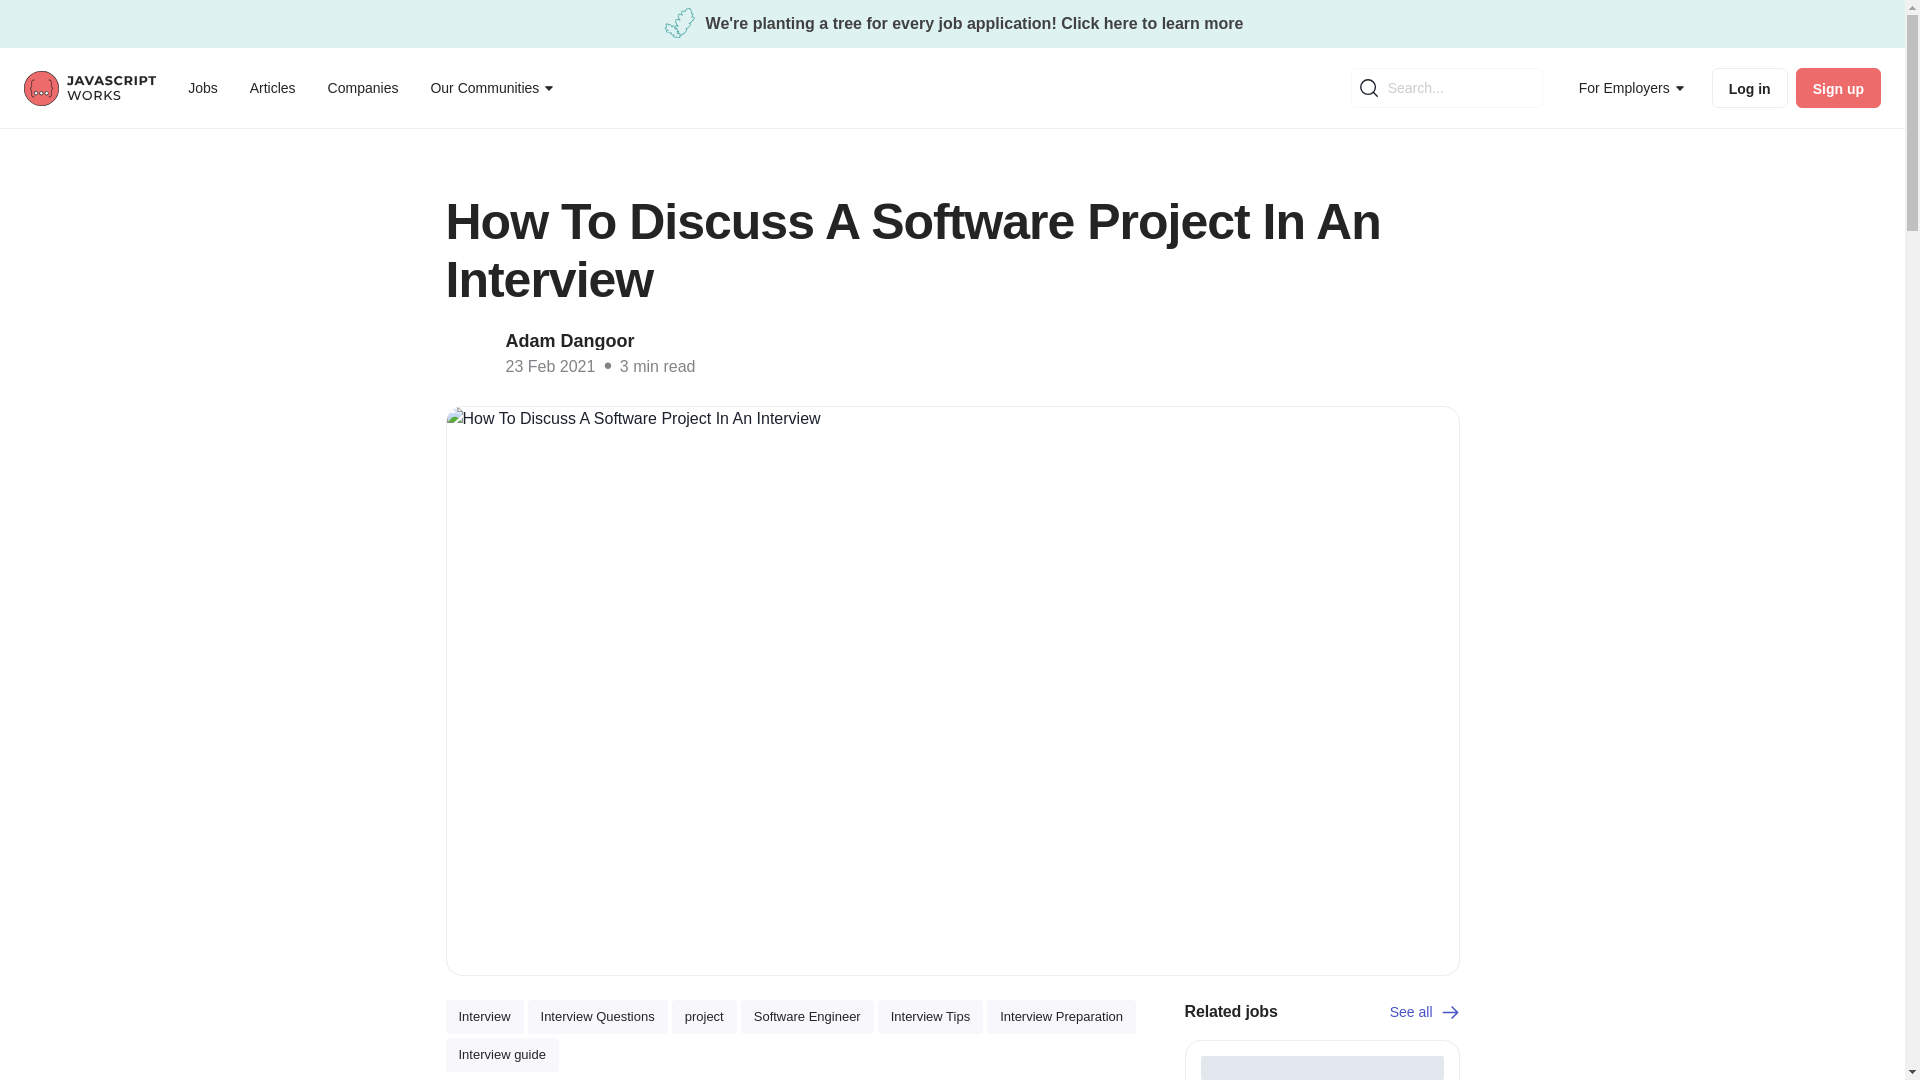 The height and width of the screenshot is (1080, 1920). What do you see at coordinates (598, 1016) in the screenshot?
I see `Interview Questions` at bounding box center [598, 1016].